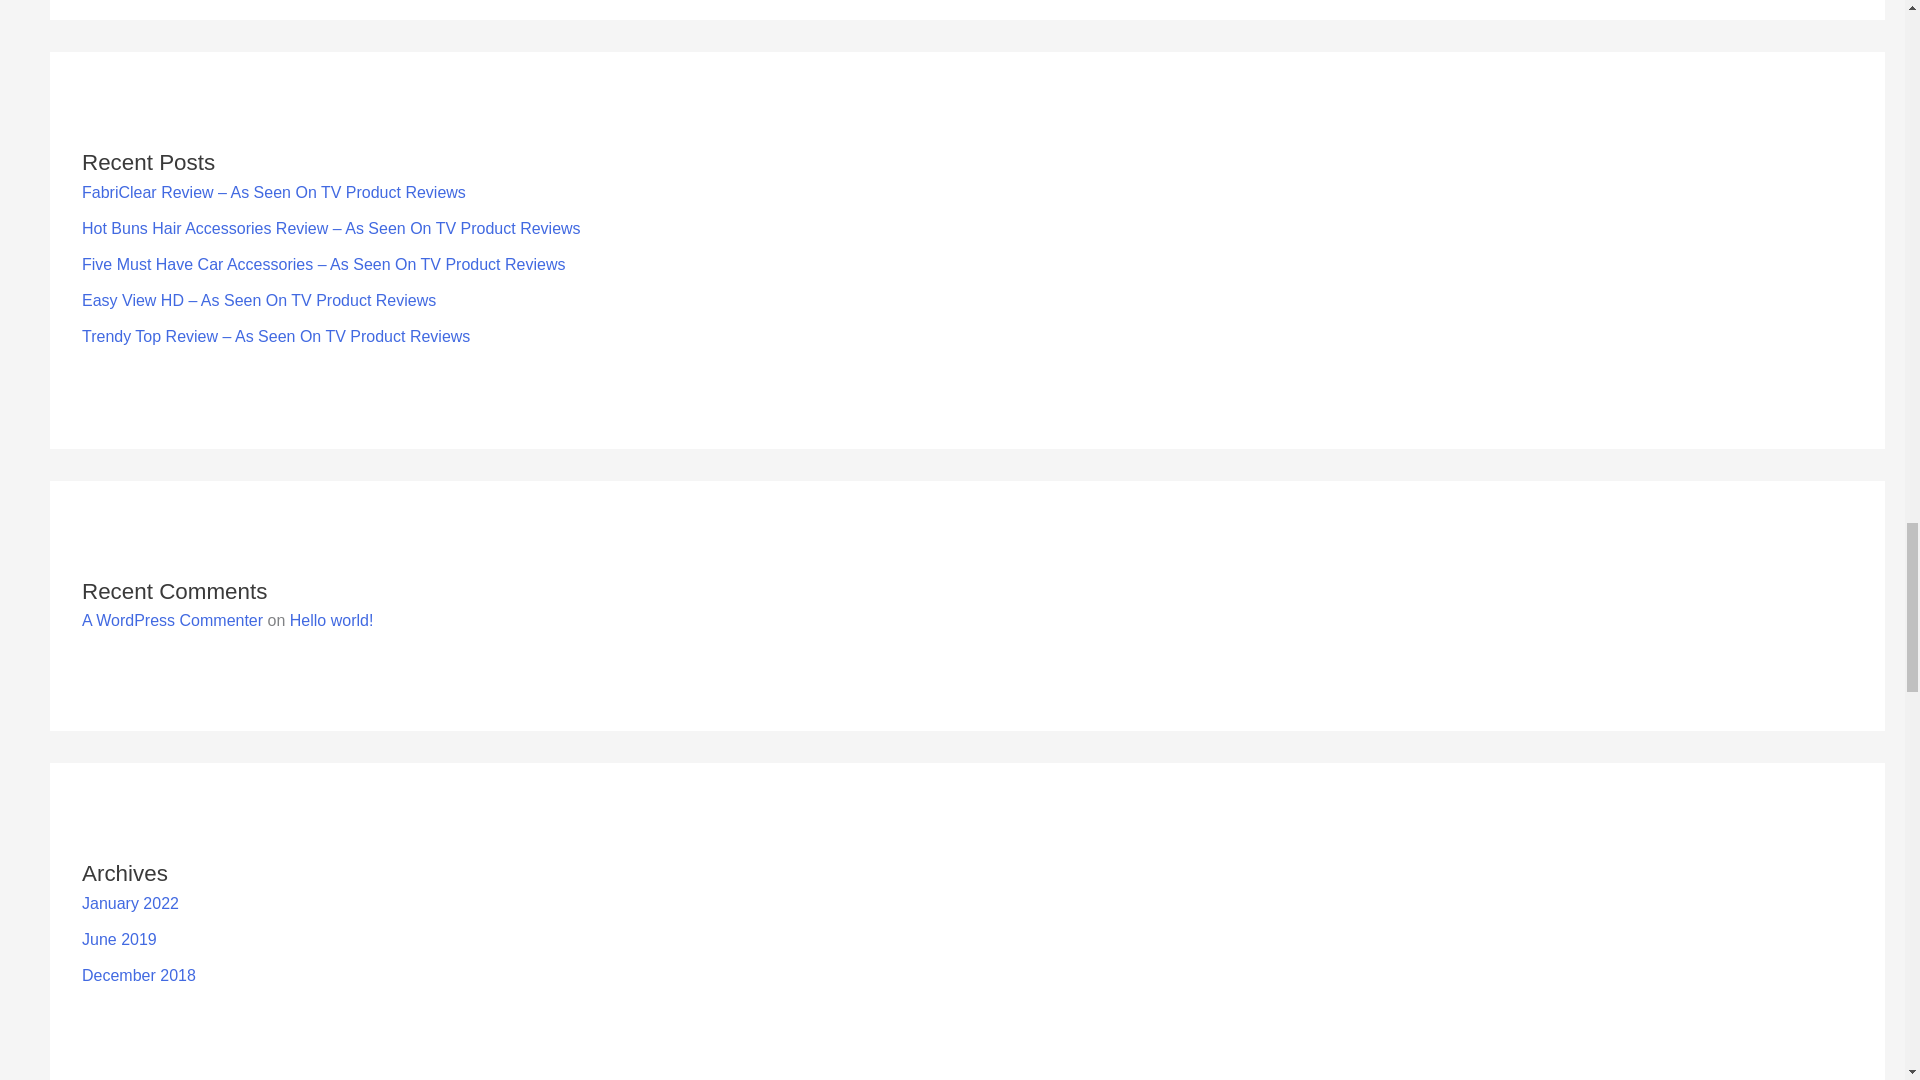  What do you see at coordinates (130, 903) in the screenshot?
I see `January 2022` at bounding box center [130, 903].